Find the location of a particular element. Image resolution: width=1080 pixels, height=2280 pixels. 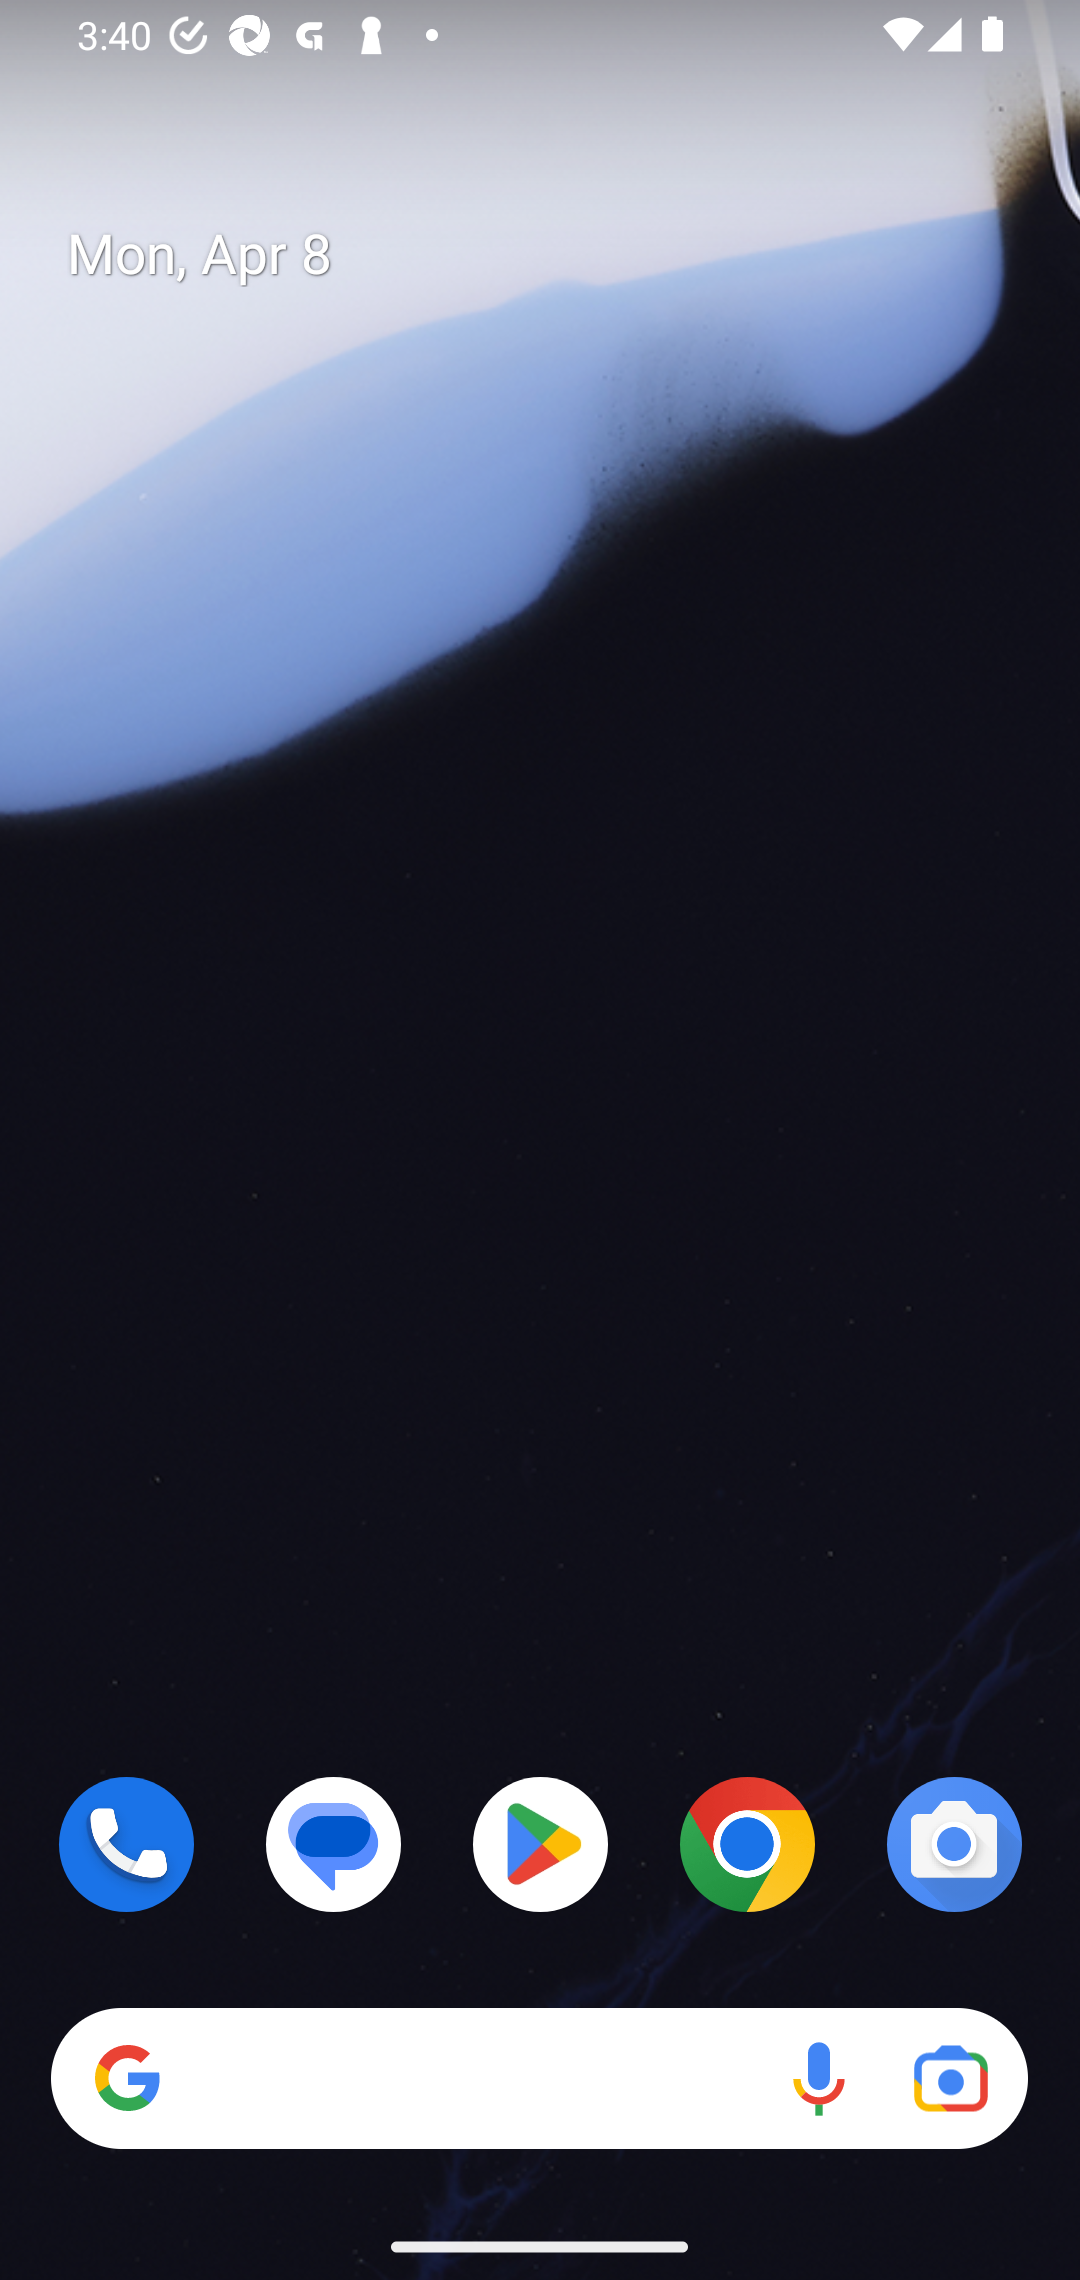

Chrome is located at coordinates (747, 1844).